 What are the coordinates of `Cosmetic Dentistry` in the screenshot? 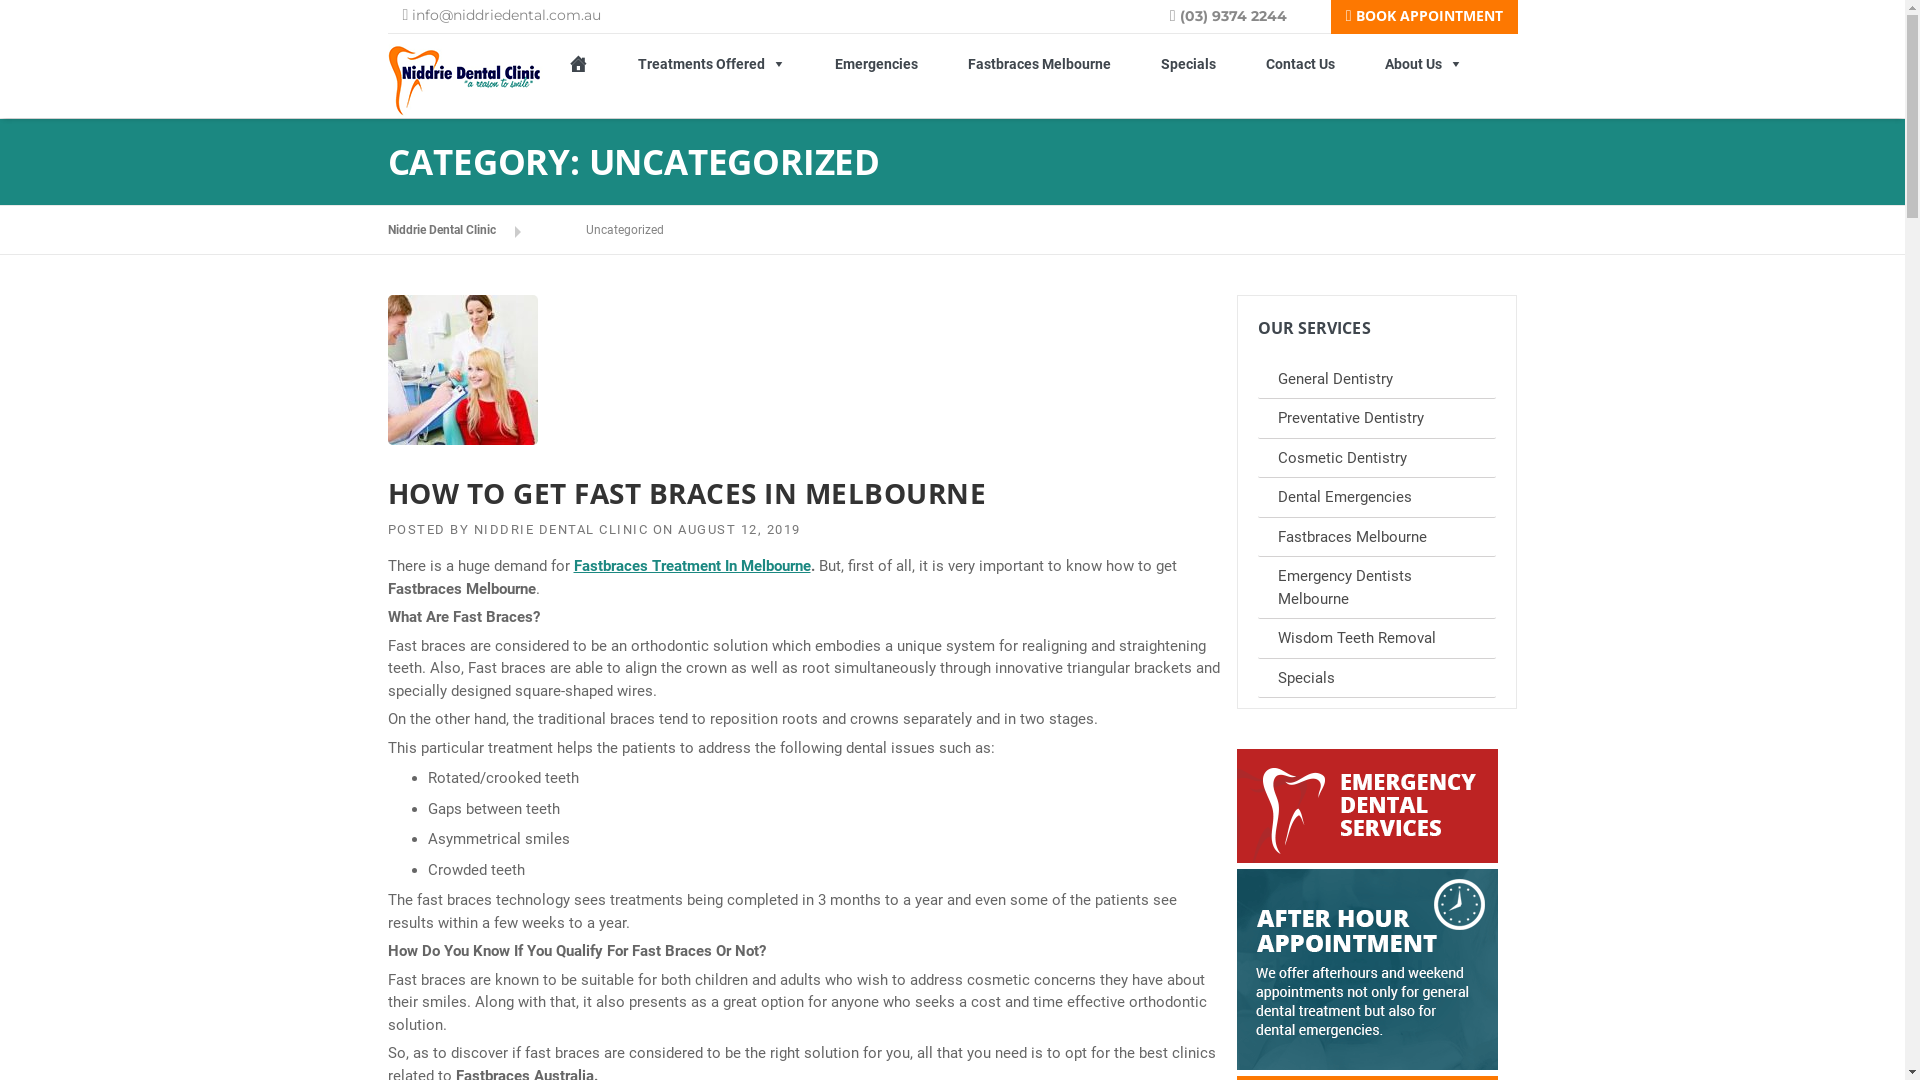 It's located at (1377, 458).